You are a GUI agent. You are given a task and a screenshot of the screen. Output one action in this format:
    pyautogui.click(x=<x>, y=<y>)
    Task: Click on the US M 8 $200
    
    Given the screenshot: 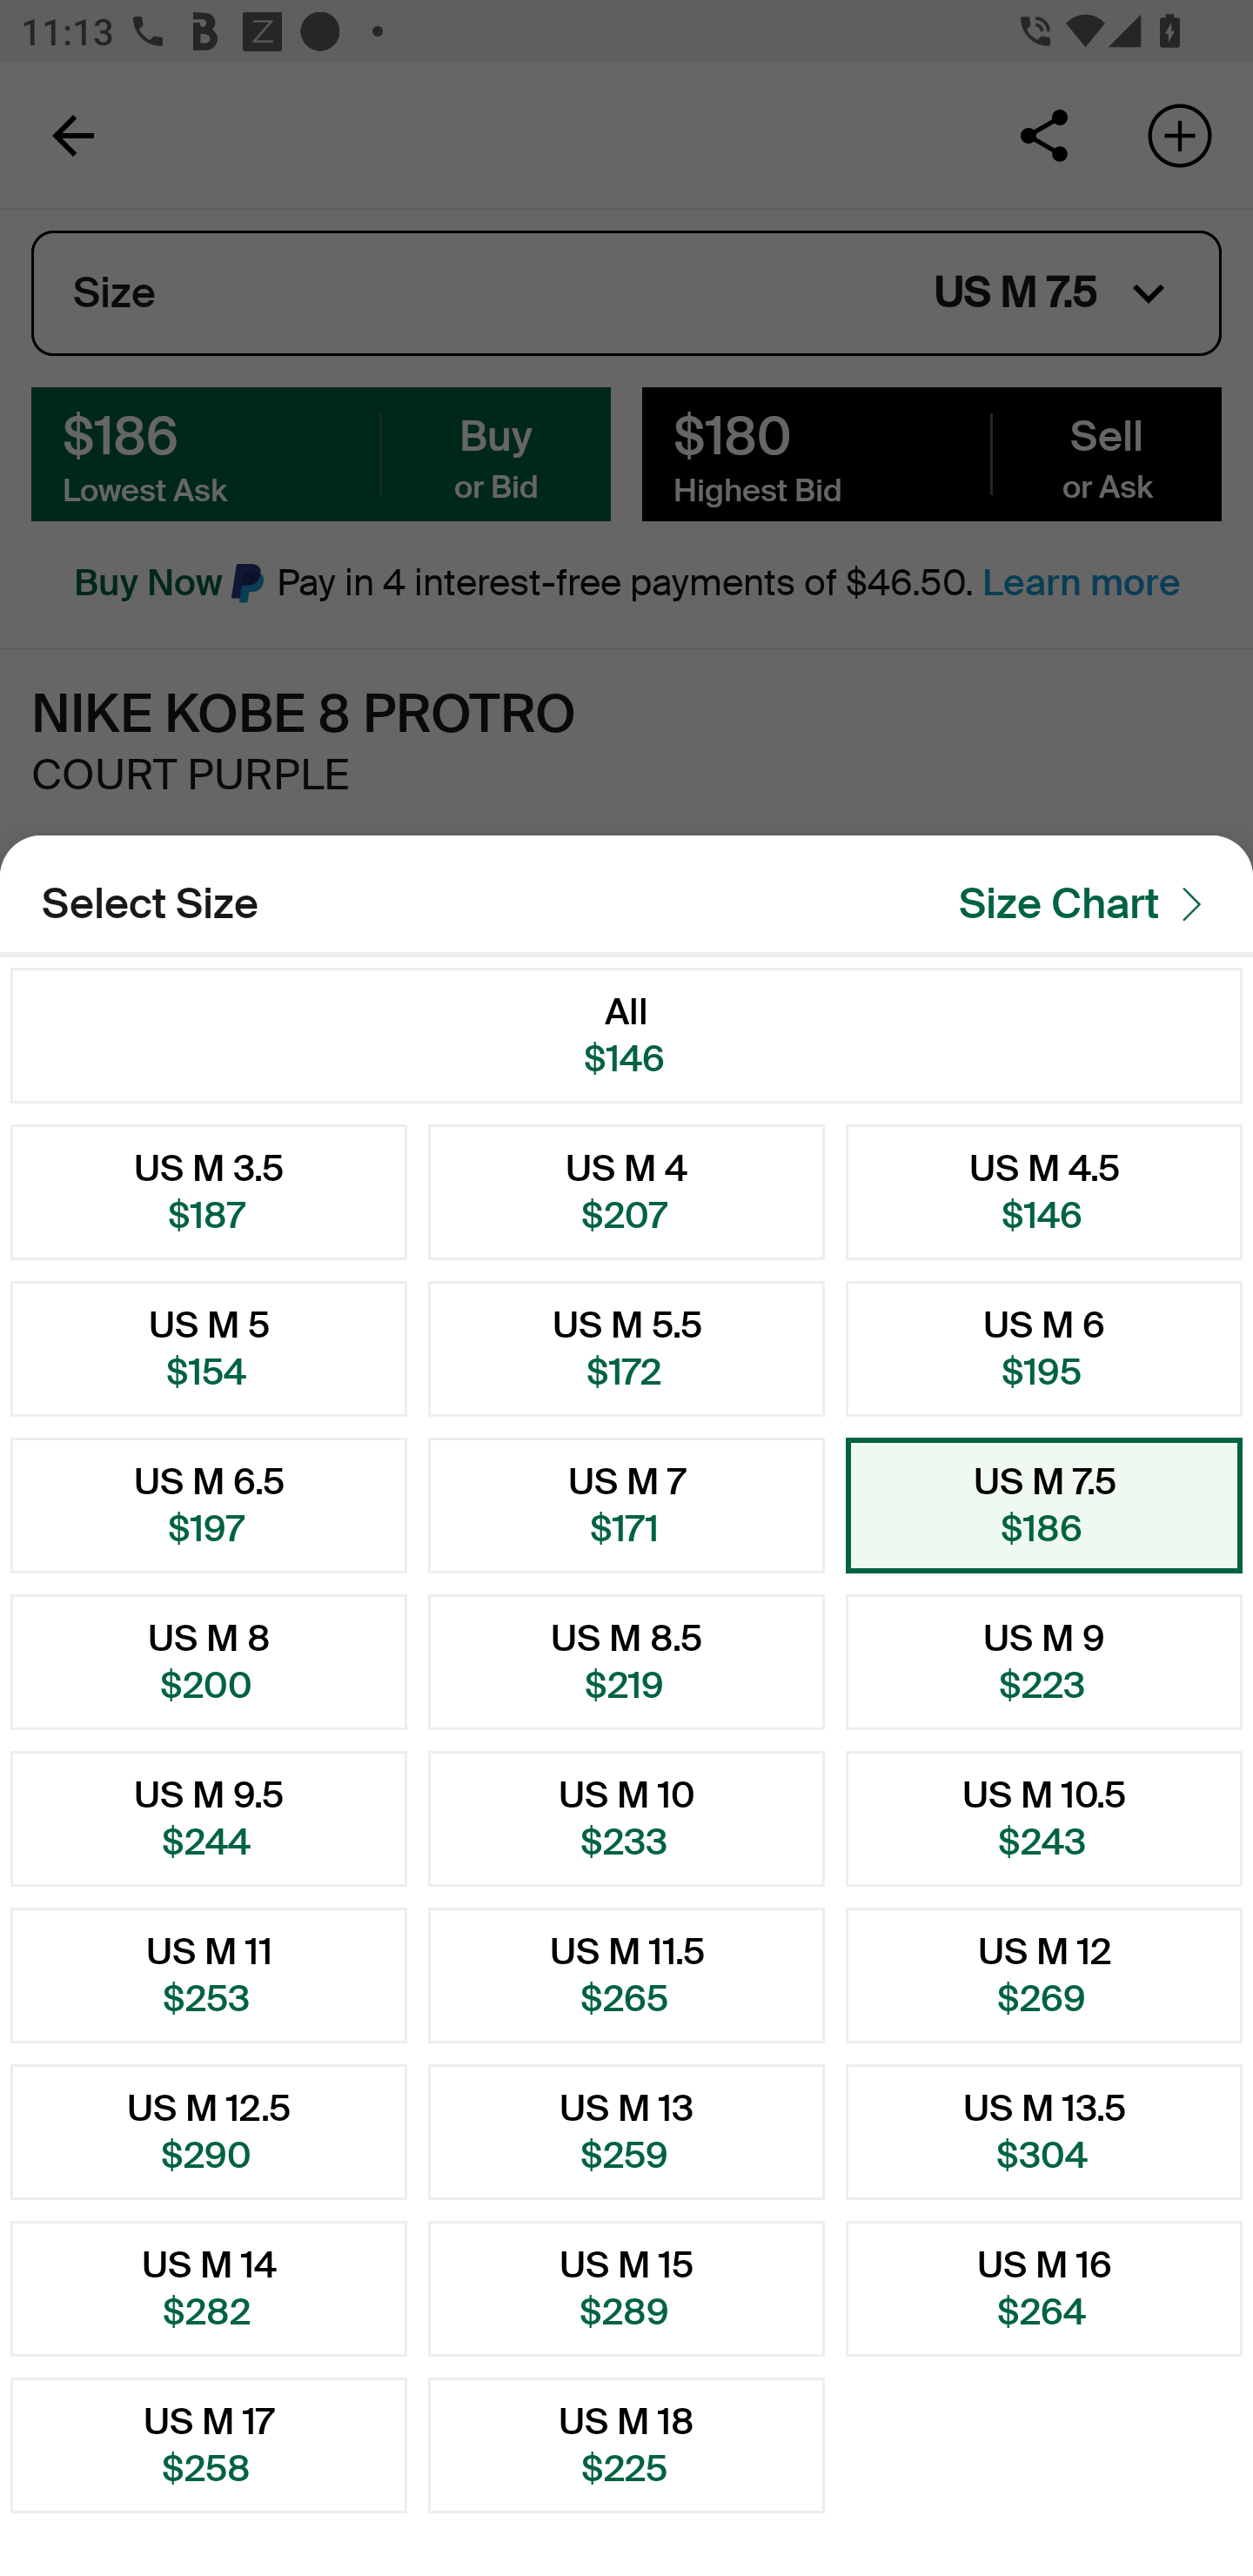 What is the action you would take?
    pyautogui.click(x=209, y=1662)
    